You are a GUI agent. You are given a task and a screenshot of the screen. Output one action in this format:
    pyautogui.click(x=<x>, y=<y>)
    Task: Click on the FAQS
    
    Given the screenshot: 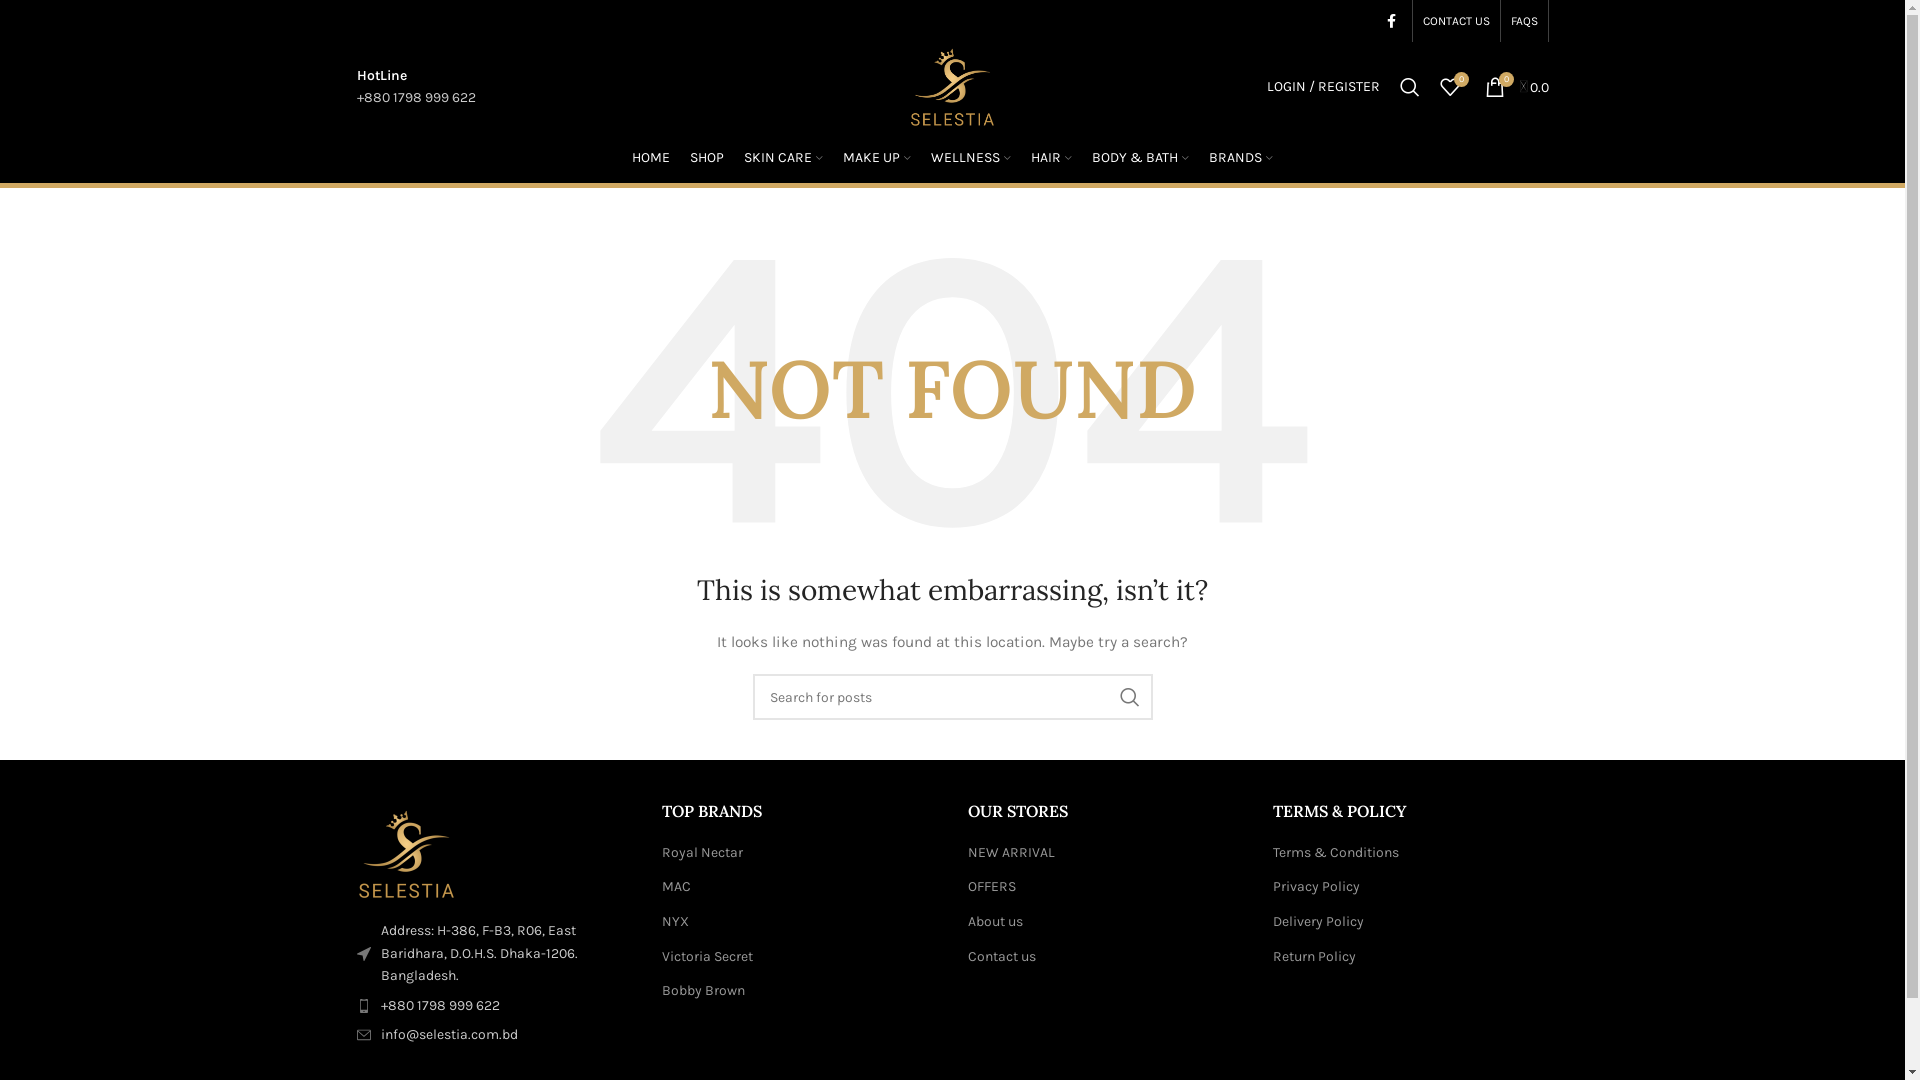 What is the action you would take?
    pyautogui.click(x=1524, y=21)
    